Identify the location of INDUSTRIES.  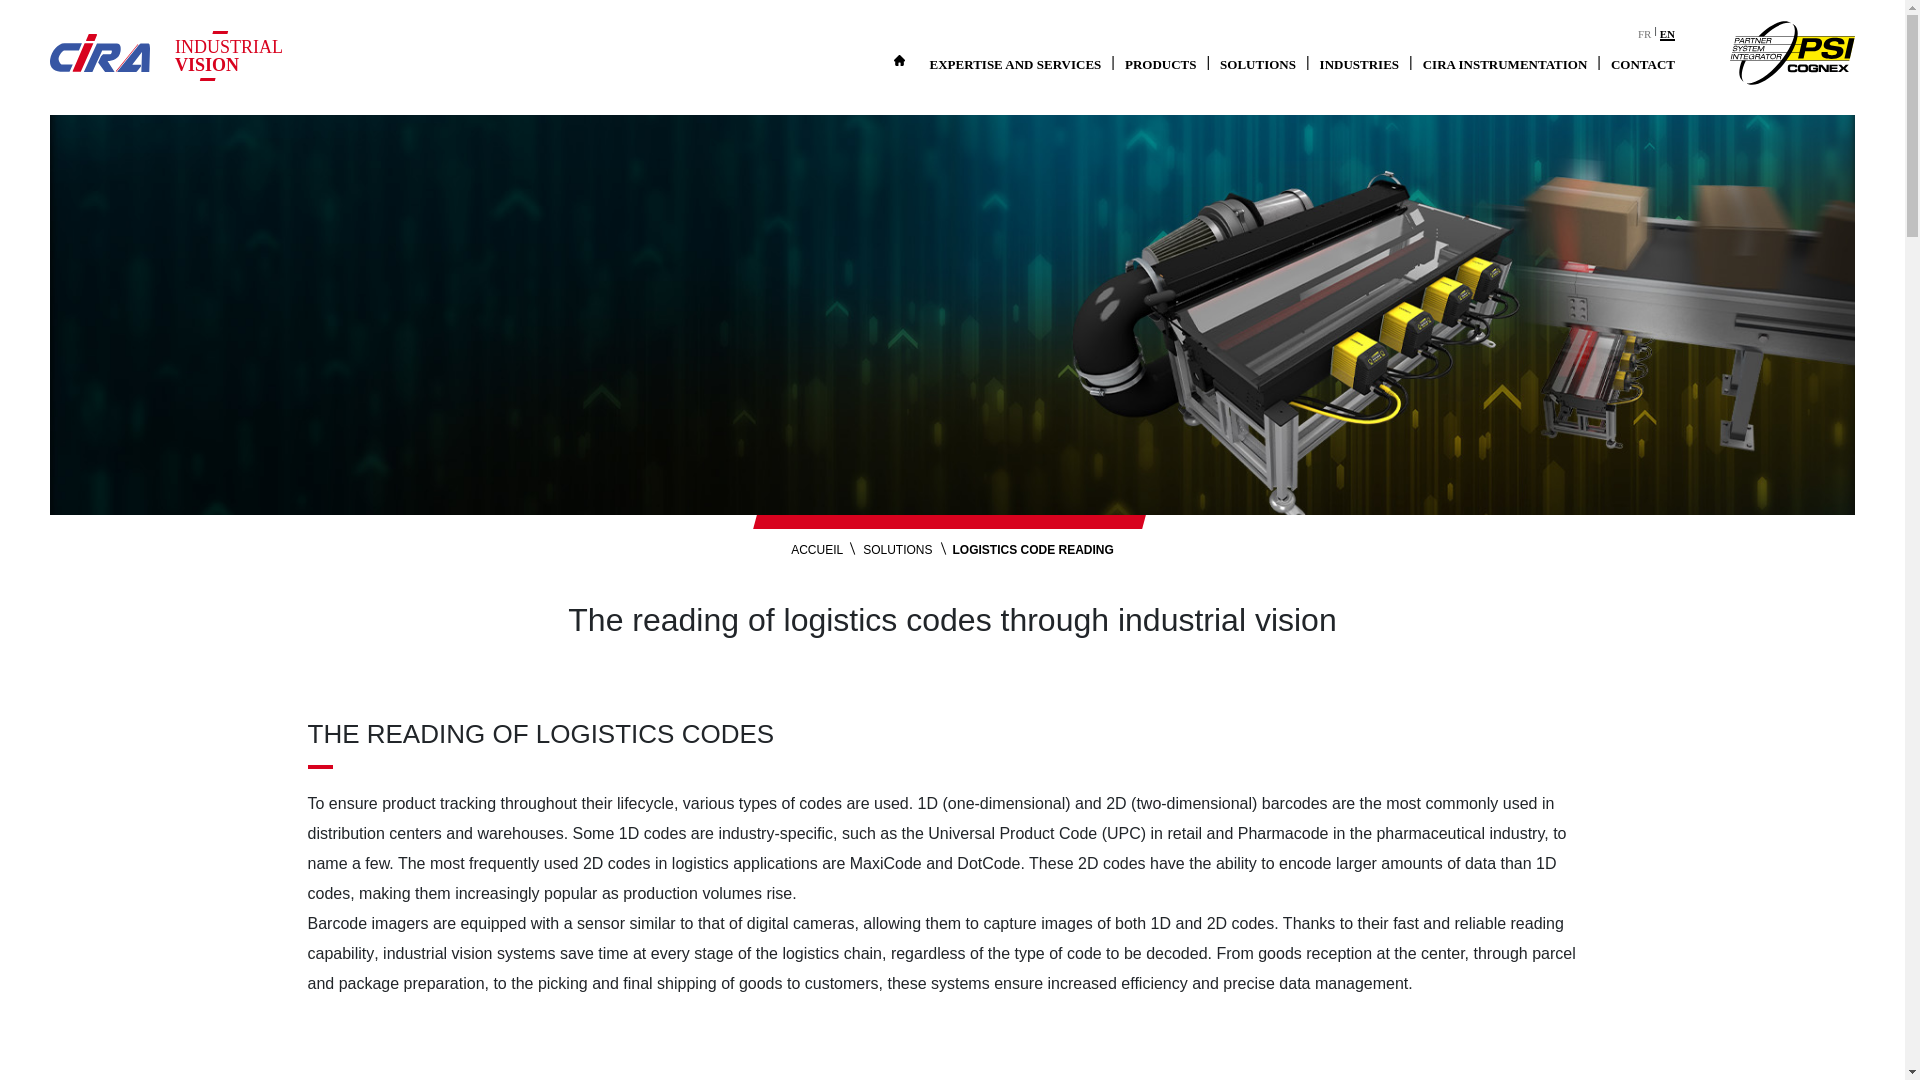
(1359, 65).